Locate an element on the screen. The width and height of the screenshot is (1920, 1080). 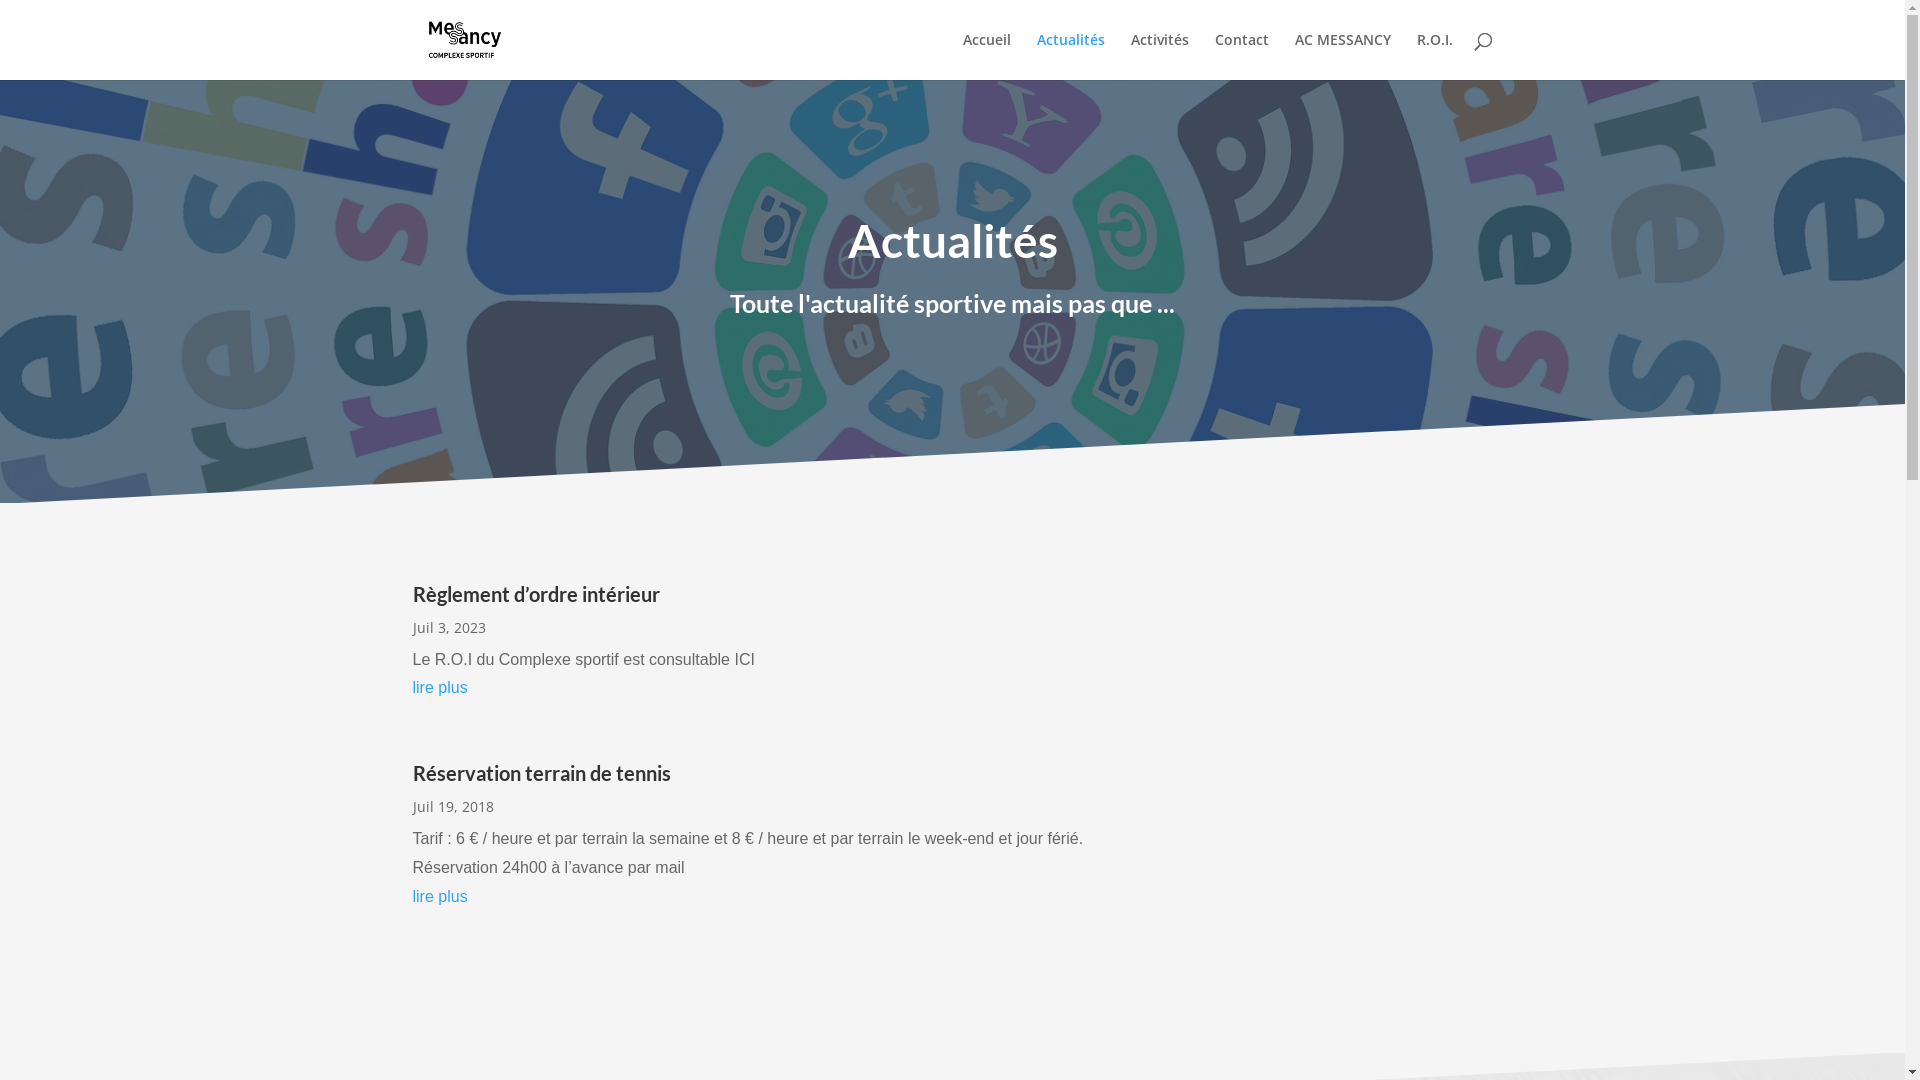
lire plus is located at coordinates (762, 688).